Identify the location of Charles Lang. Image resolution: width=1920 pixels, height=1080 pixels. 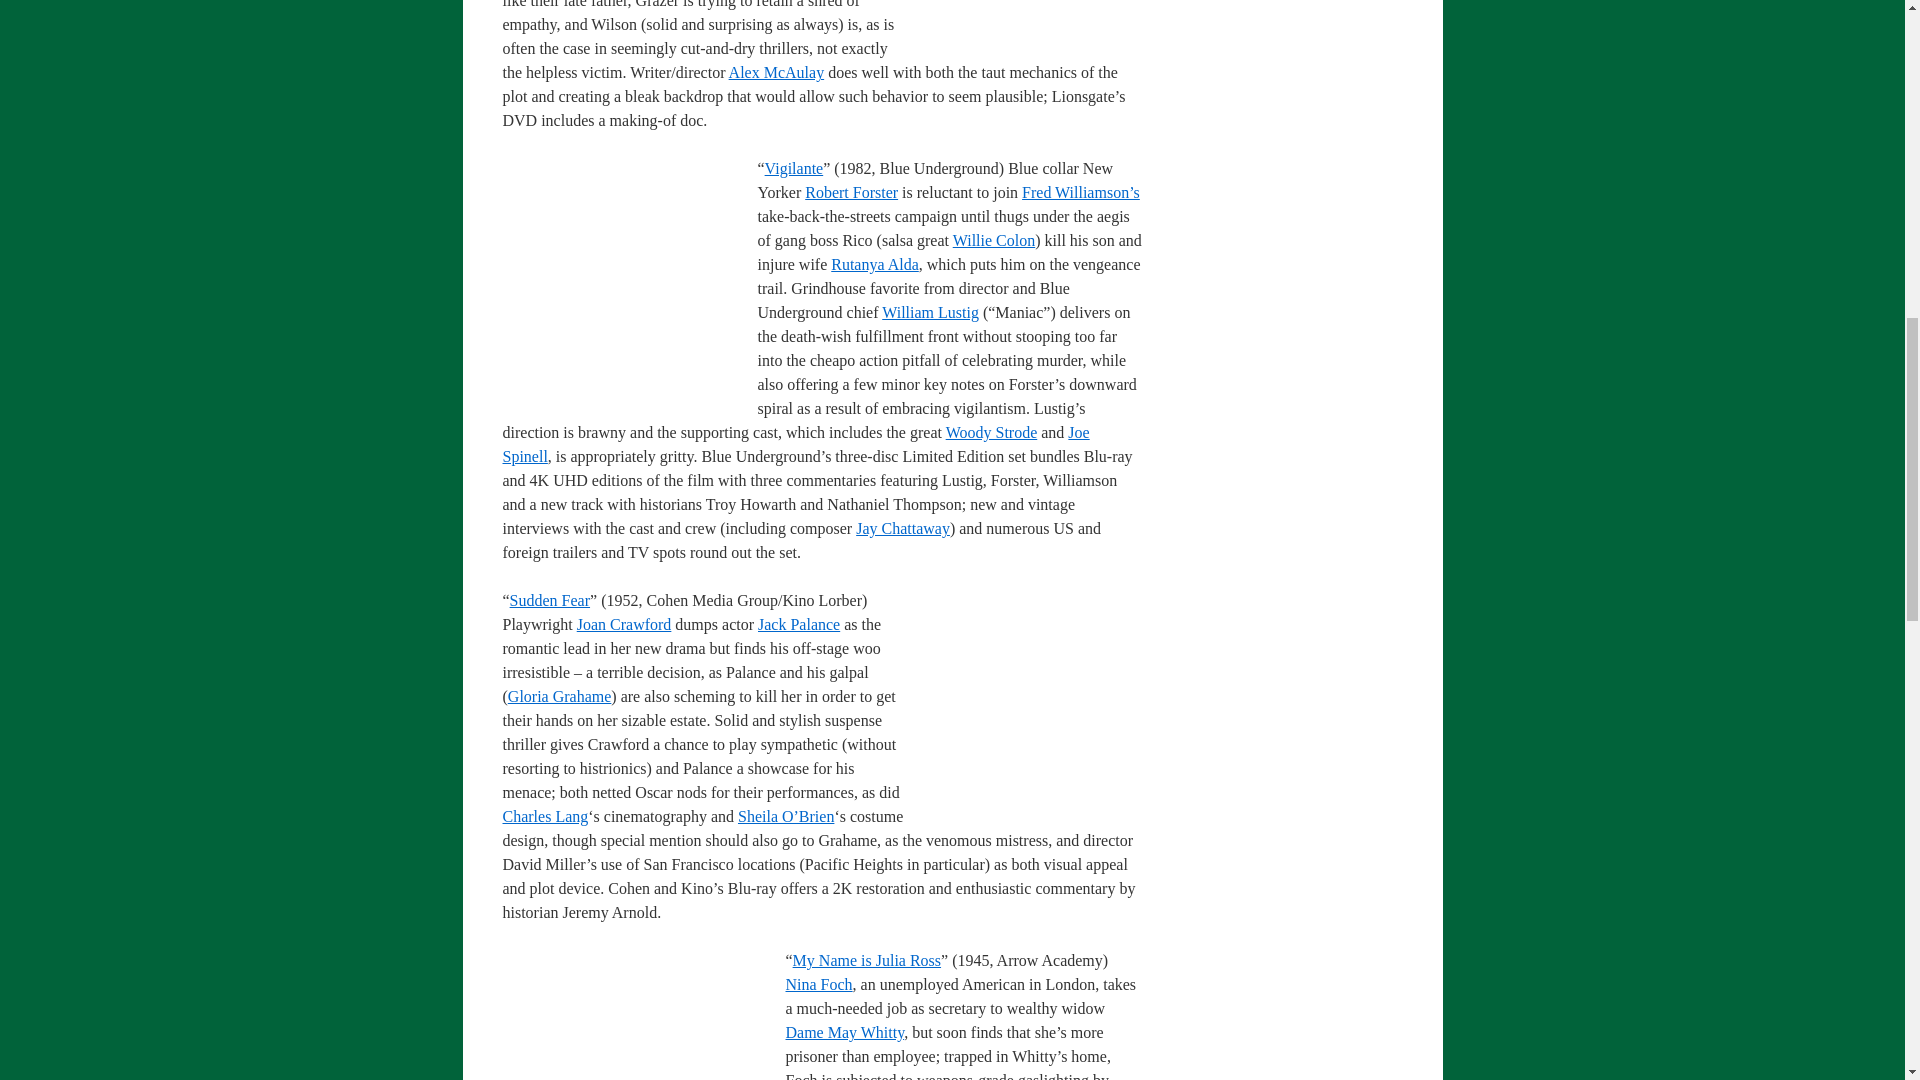
(544, 816).